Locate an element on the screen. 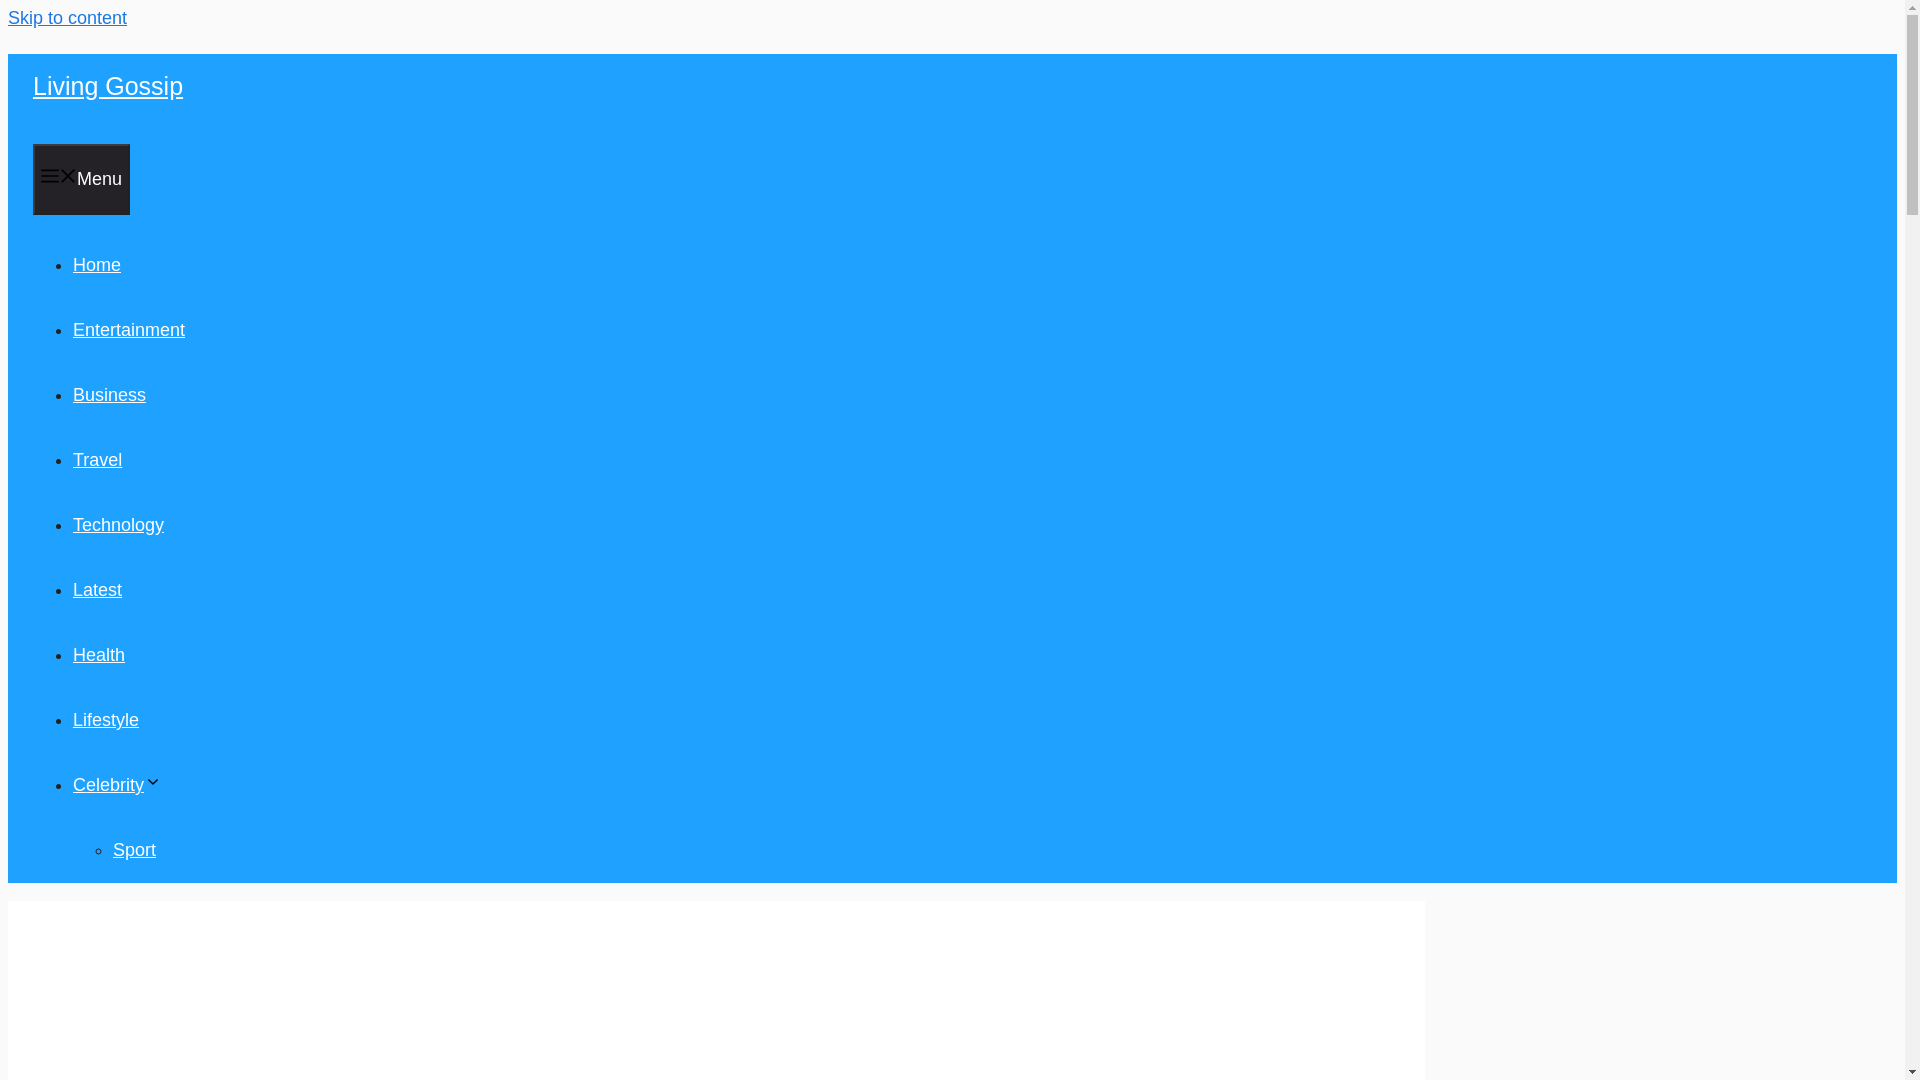 The width and height of the screenshot is (1920, 1080). Skip to content is located at coordinates (66, 18).